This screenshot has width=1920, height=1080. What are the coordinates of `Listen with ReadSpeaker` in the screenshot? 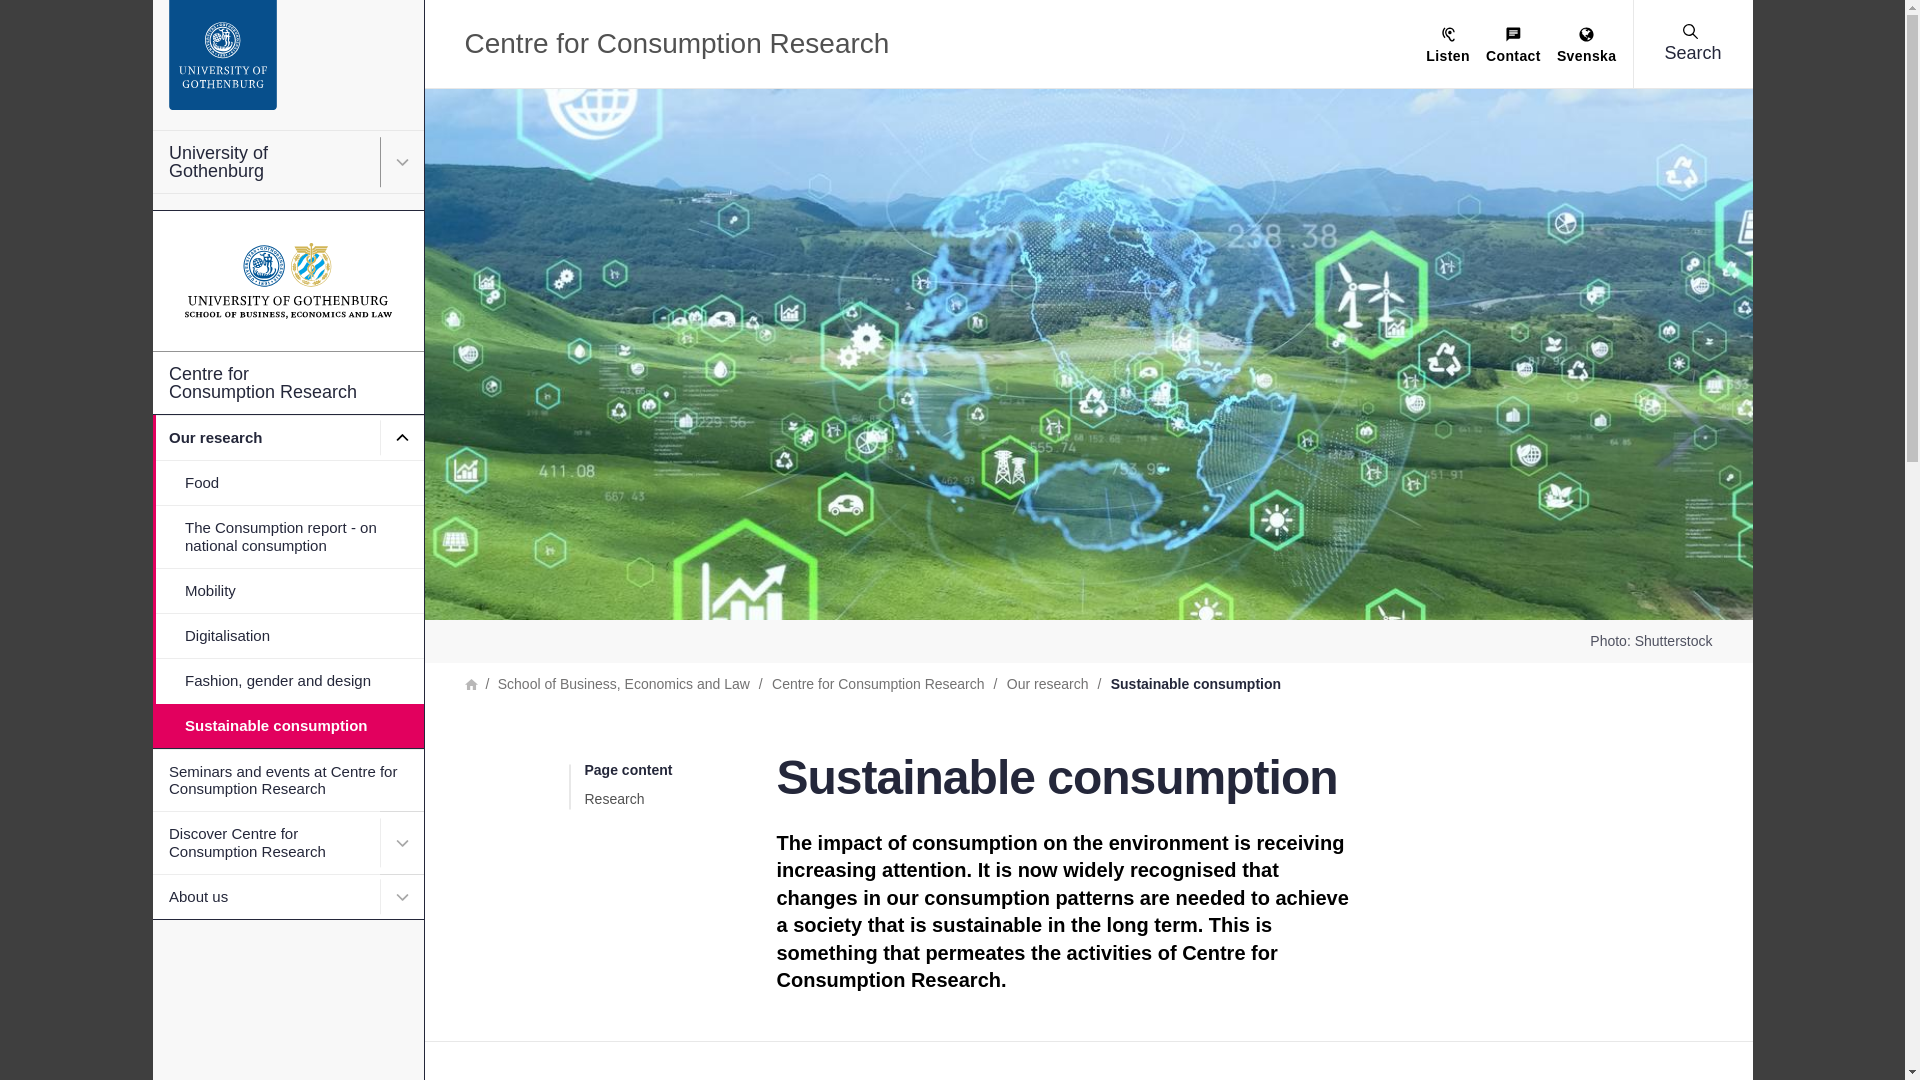 It's located at (1448, 46).